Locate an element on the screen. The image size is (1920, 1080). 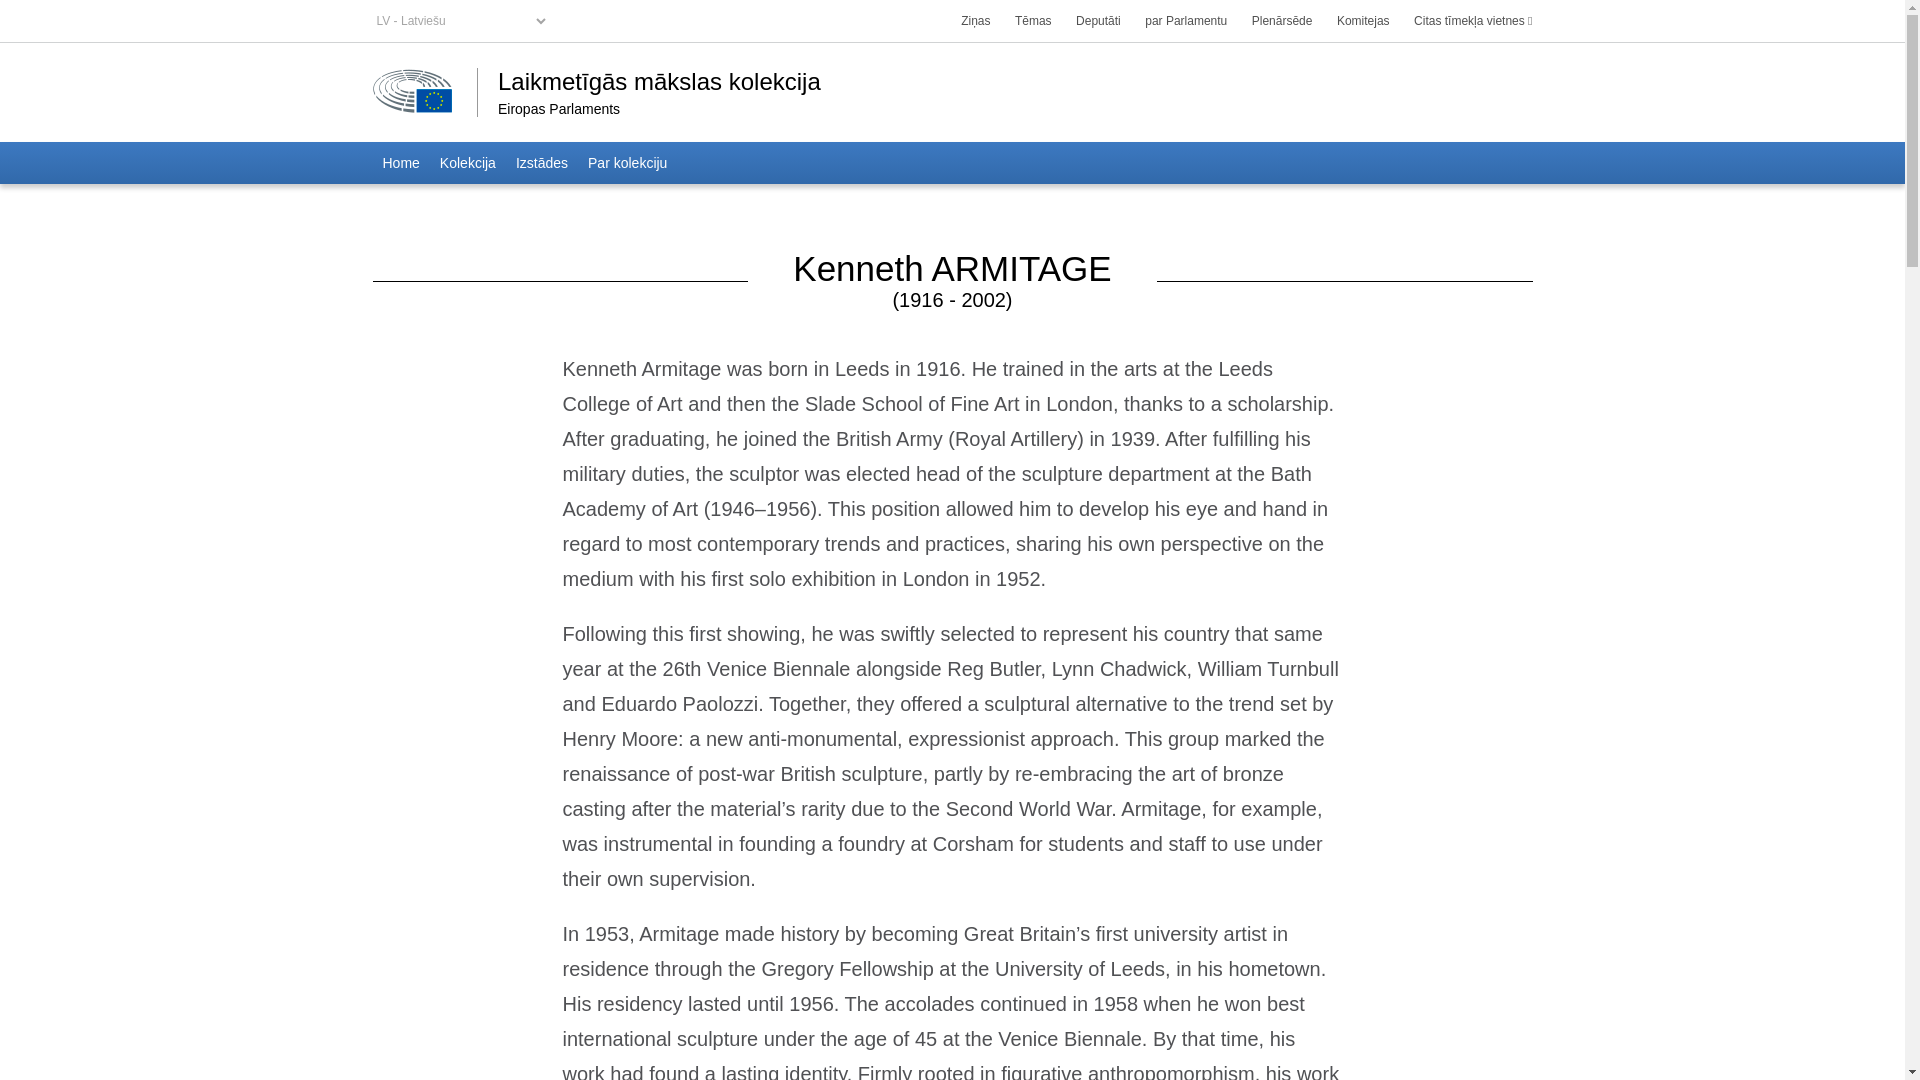
Par kolekciju is located at coordinates (627, 162).